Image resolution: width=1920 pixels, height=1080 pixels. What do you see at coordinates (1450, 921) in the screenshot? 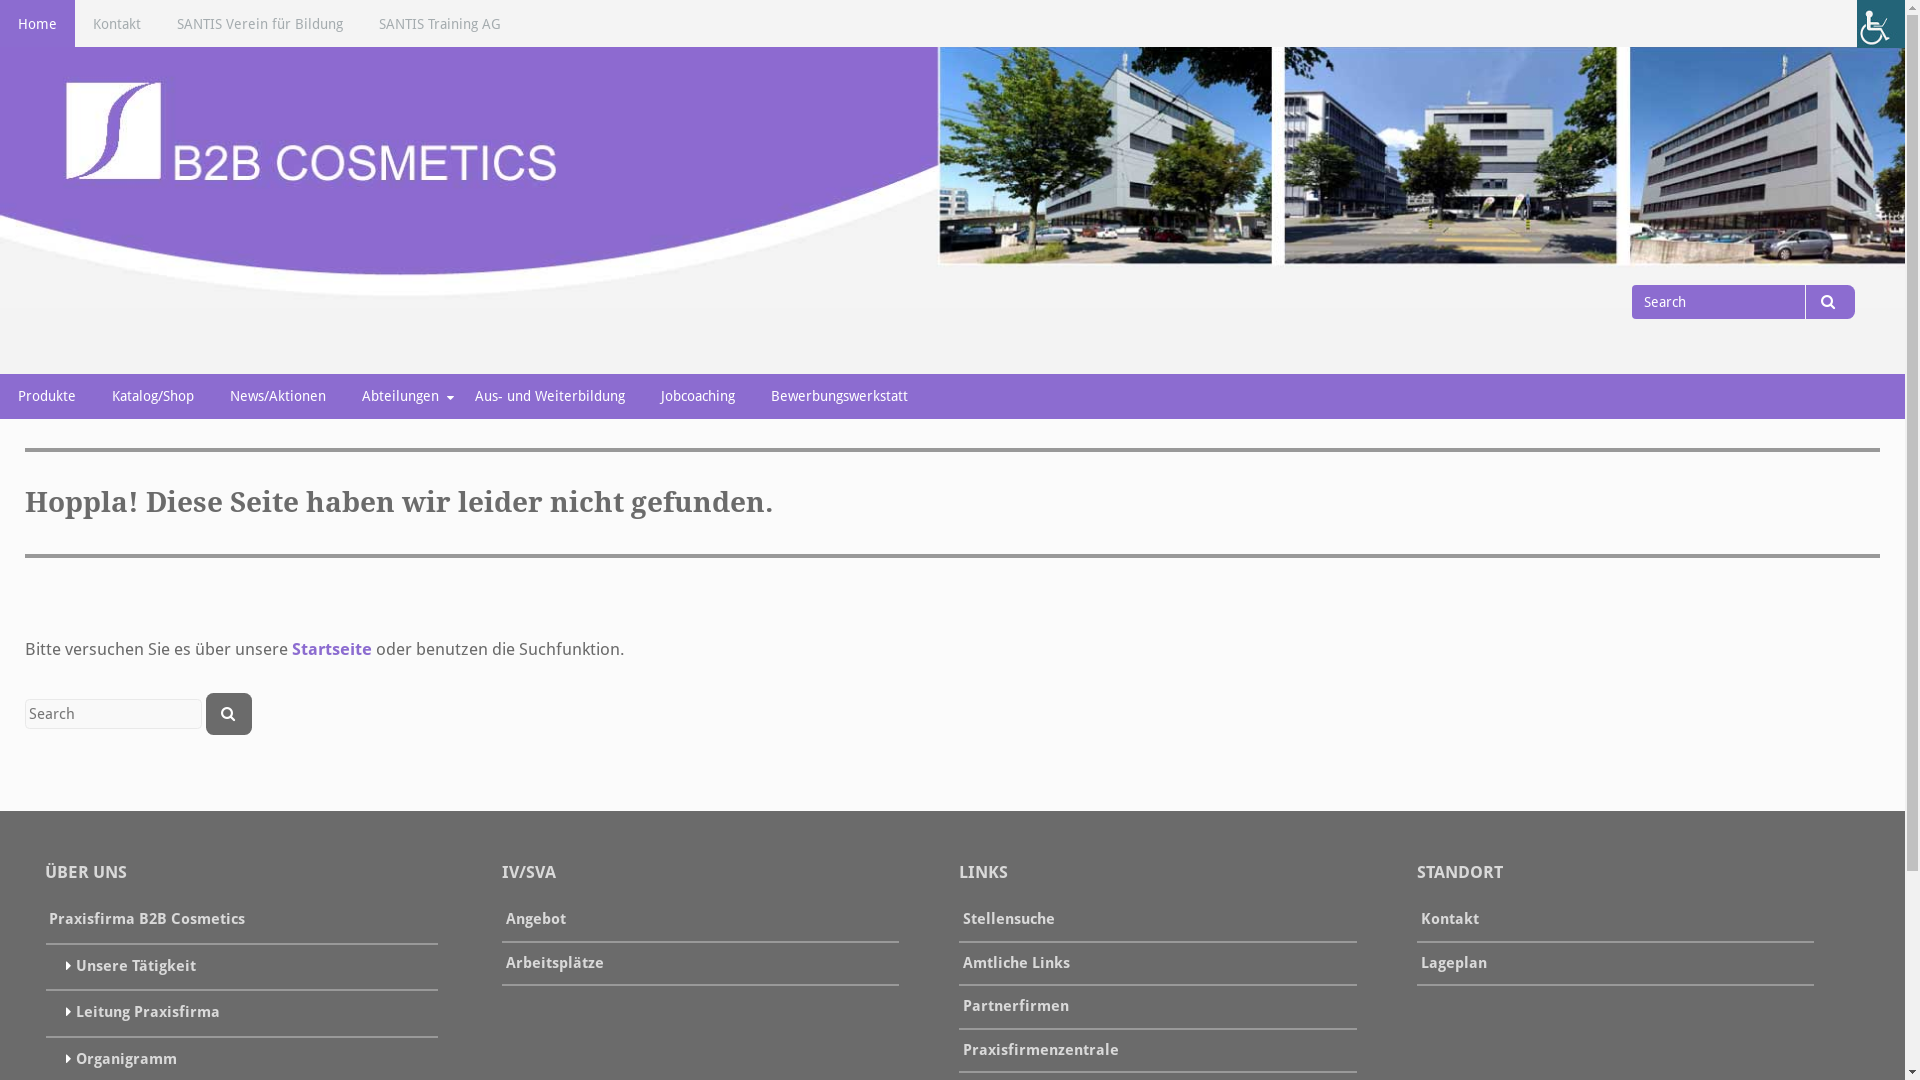
I see `Kontakt` at bounding box center [1450, 921].